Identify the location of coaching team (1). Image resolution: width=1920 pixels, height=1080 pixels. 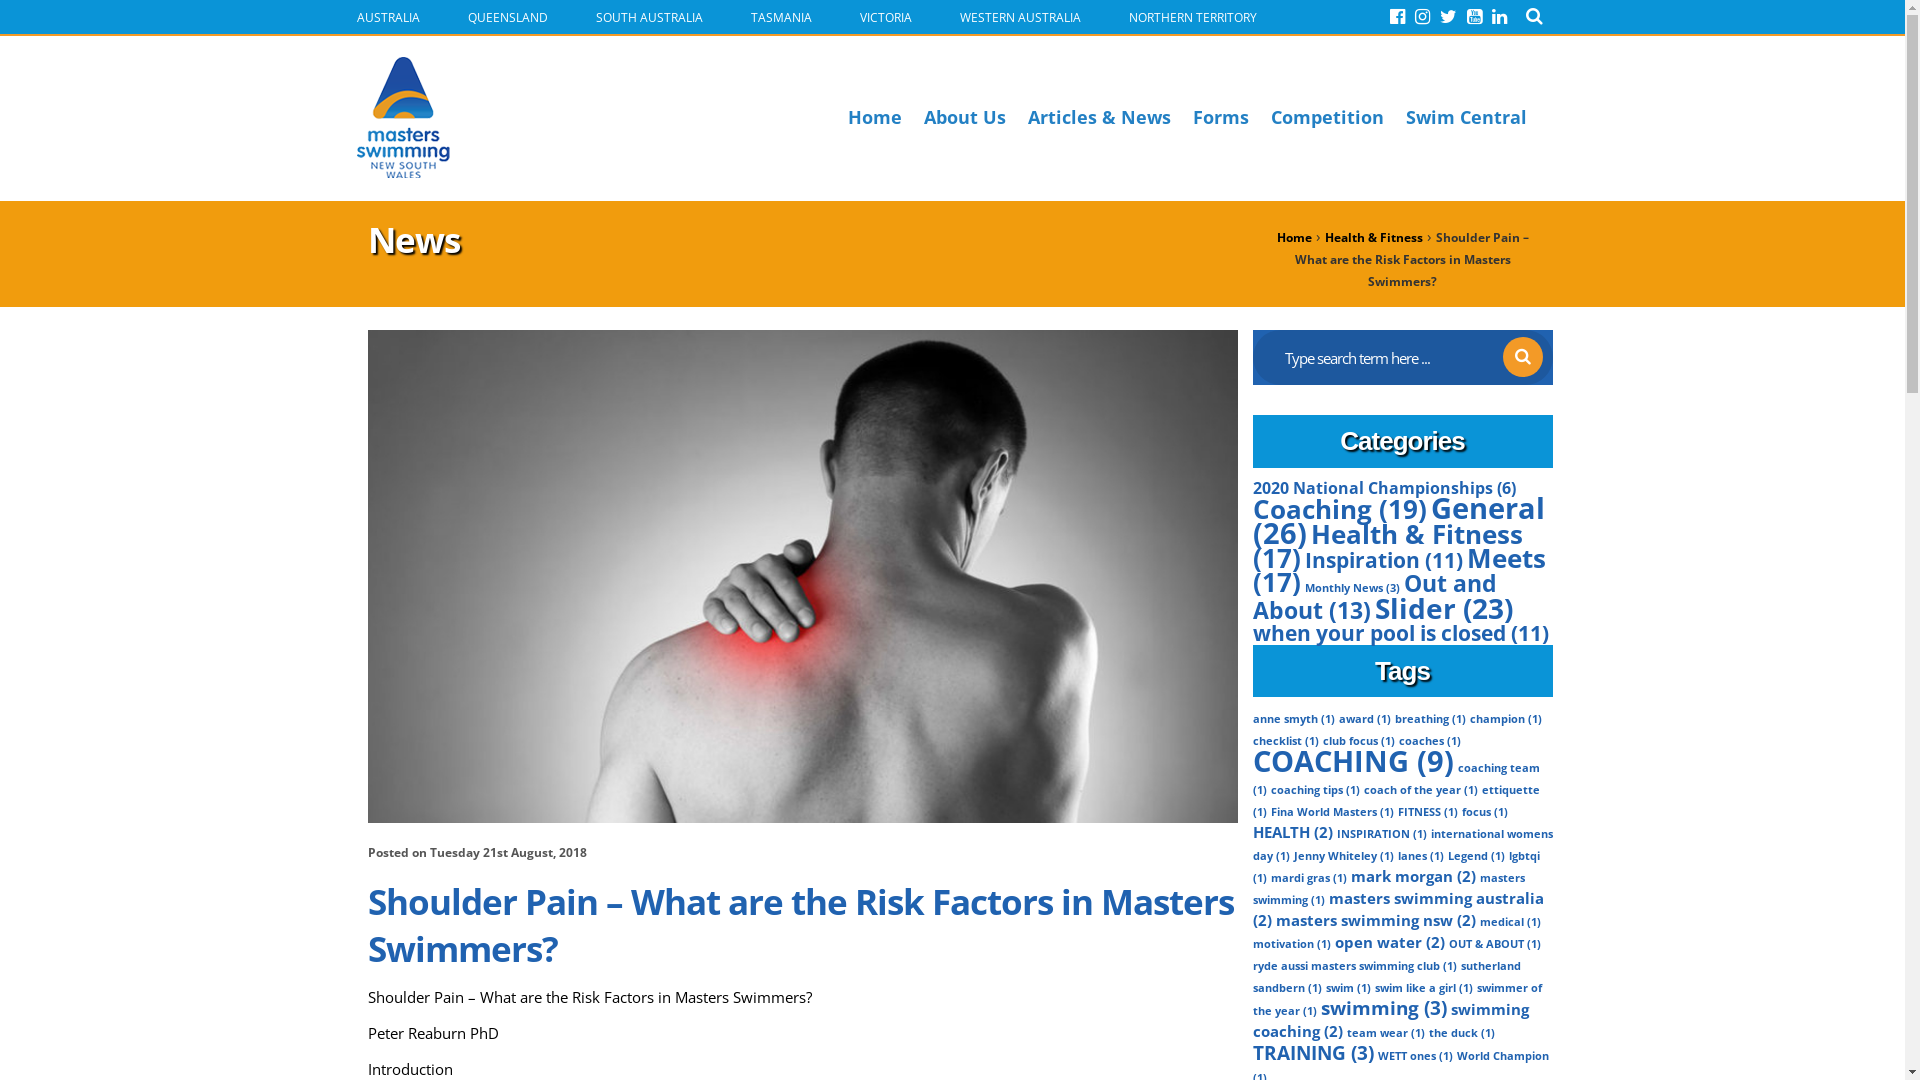
(1396, 779).